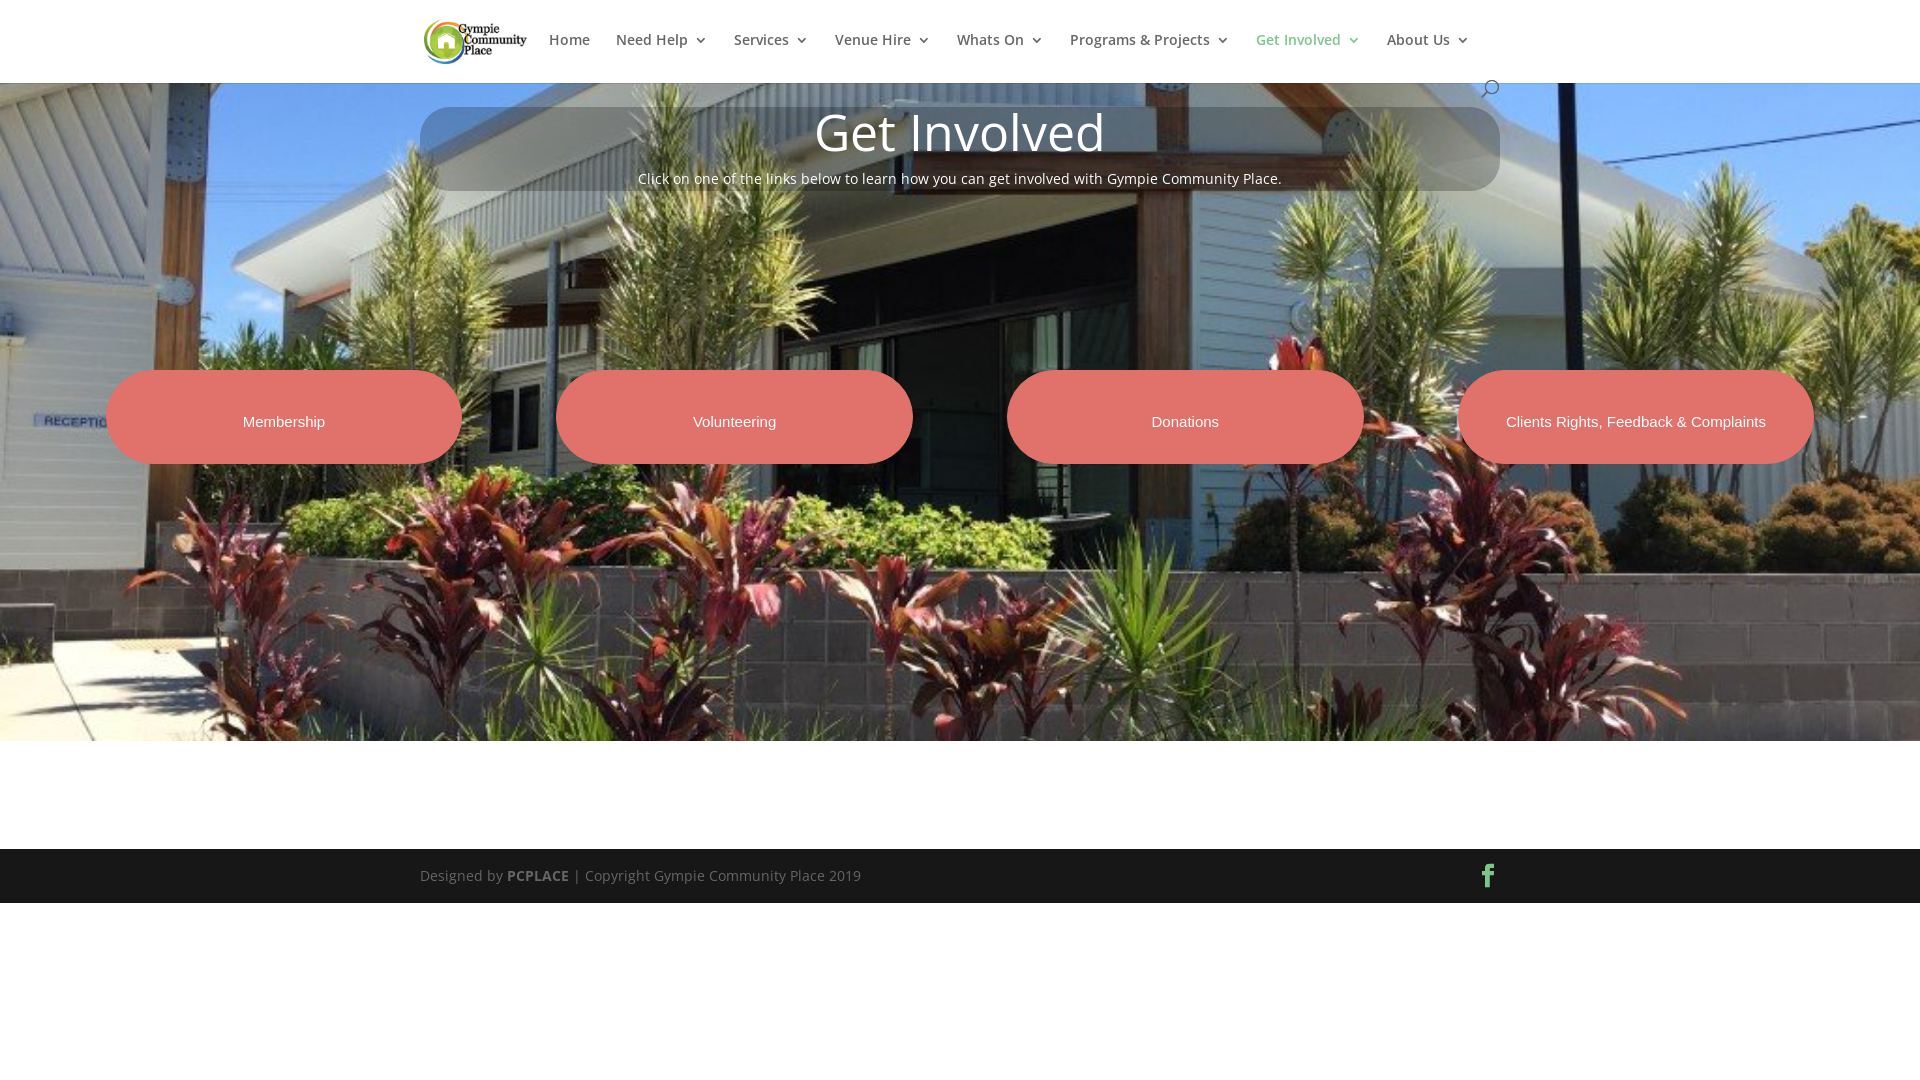  I want to click on Services, so click(772, 56).